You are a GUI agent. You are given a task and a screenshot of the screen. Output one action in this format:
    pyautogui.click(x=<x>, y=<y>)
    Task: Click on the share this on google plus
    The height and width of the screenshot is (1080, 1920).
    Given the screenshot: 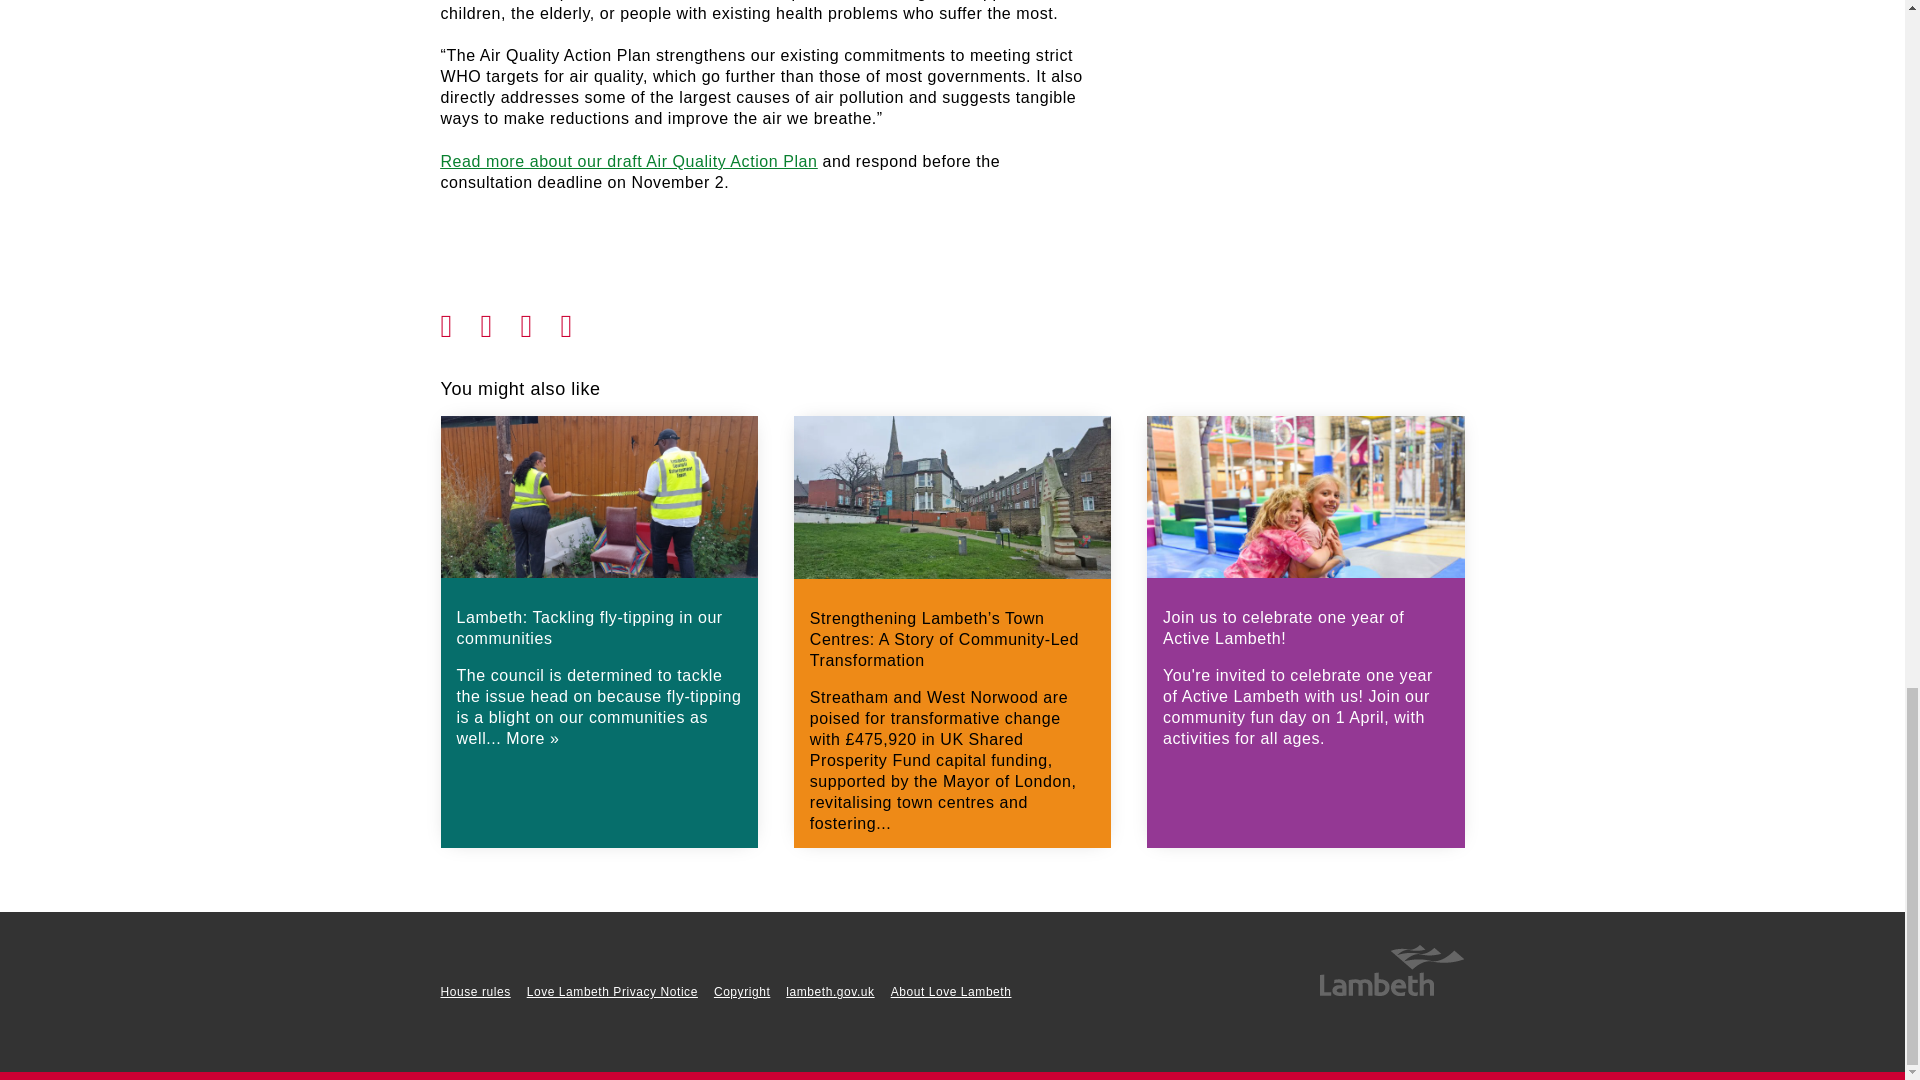 What is the action you would take?
    pyautogui.click(x=540, y=320)
    